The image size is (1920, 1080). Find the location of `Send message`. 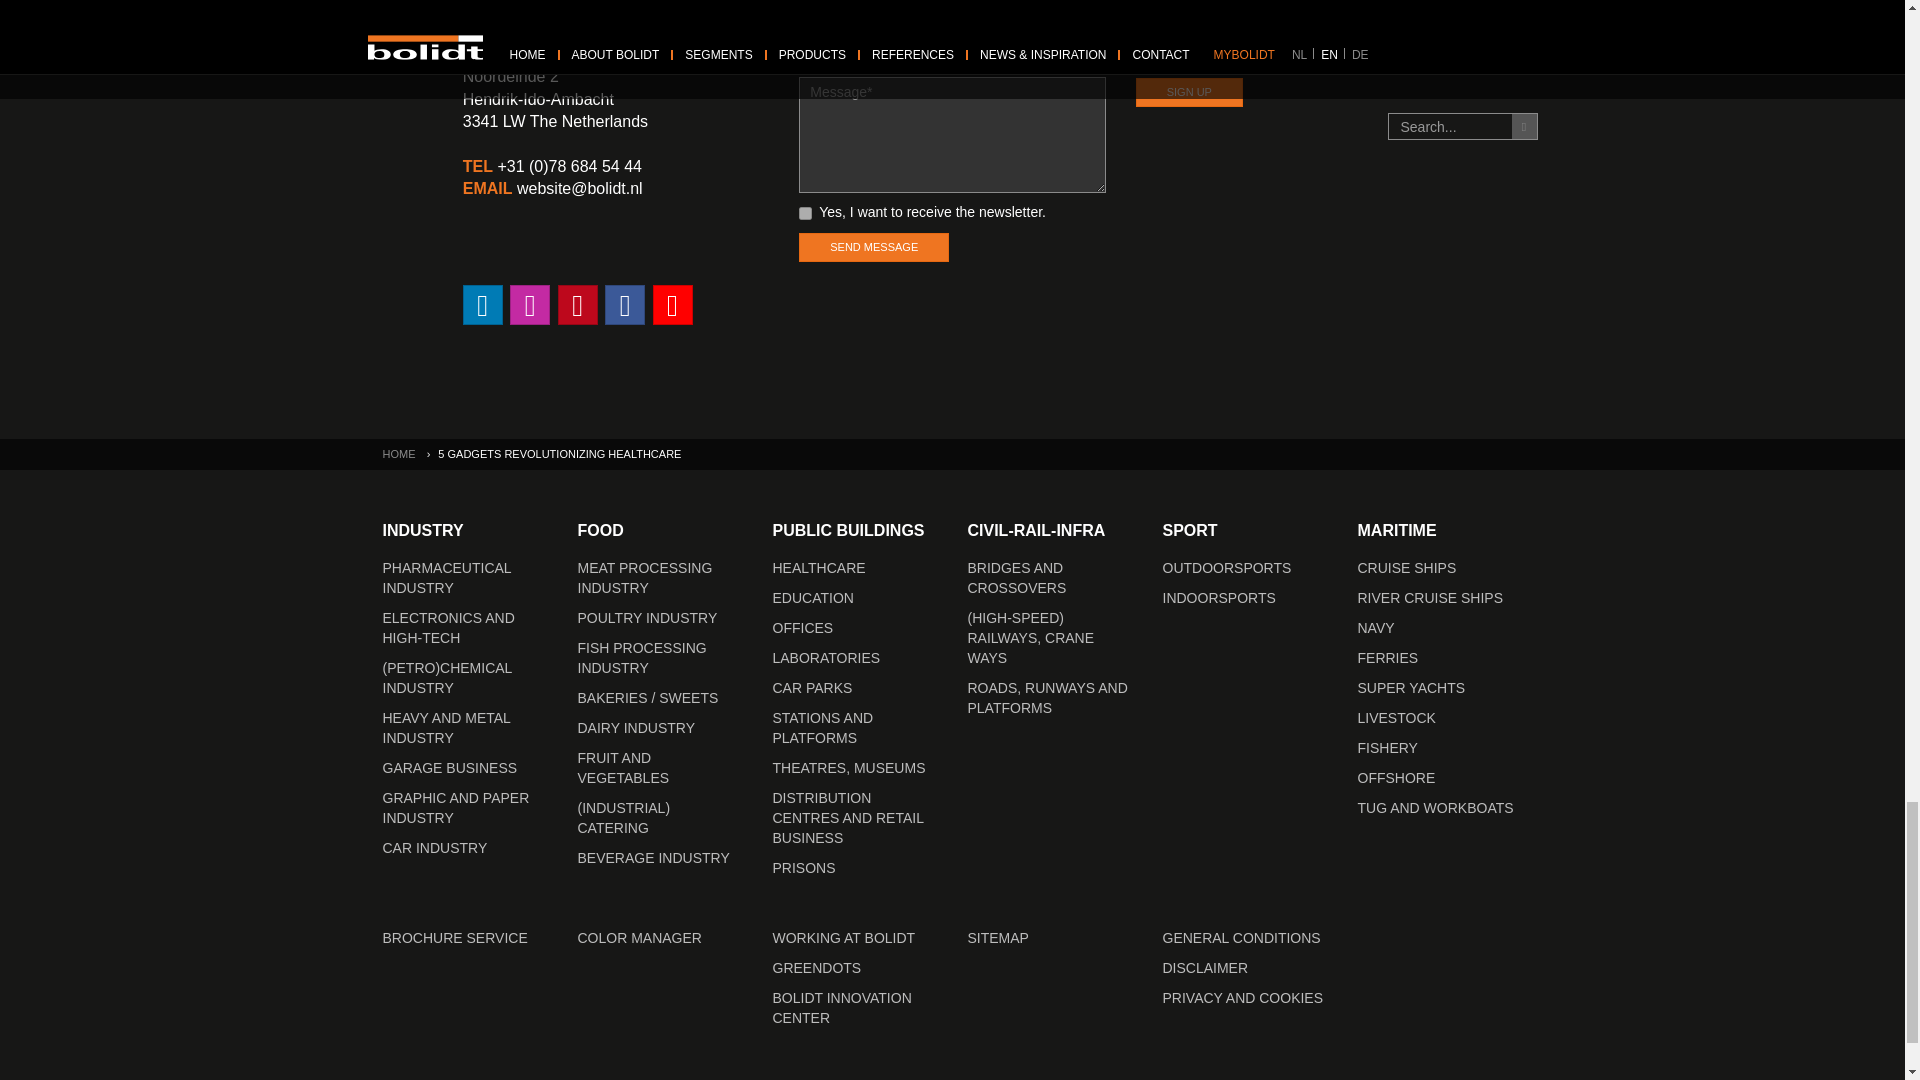

Send message is located at coordinates (873, 248).